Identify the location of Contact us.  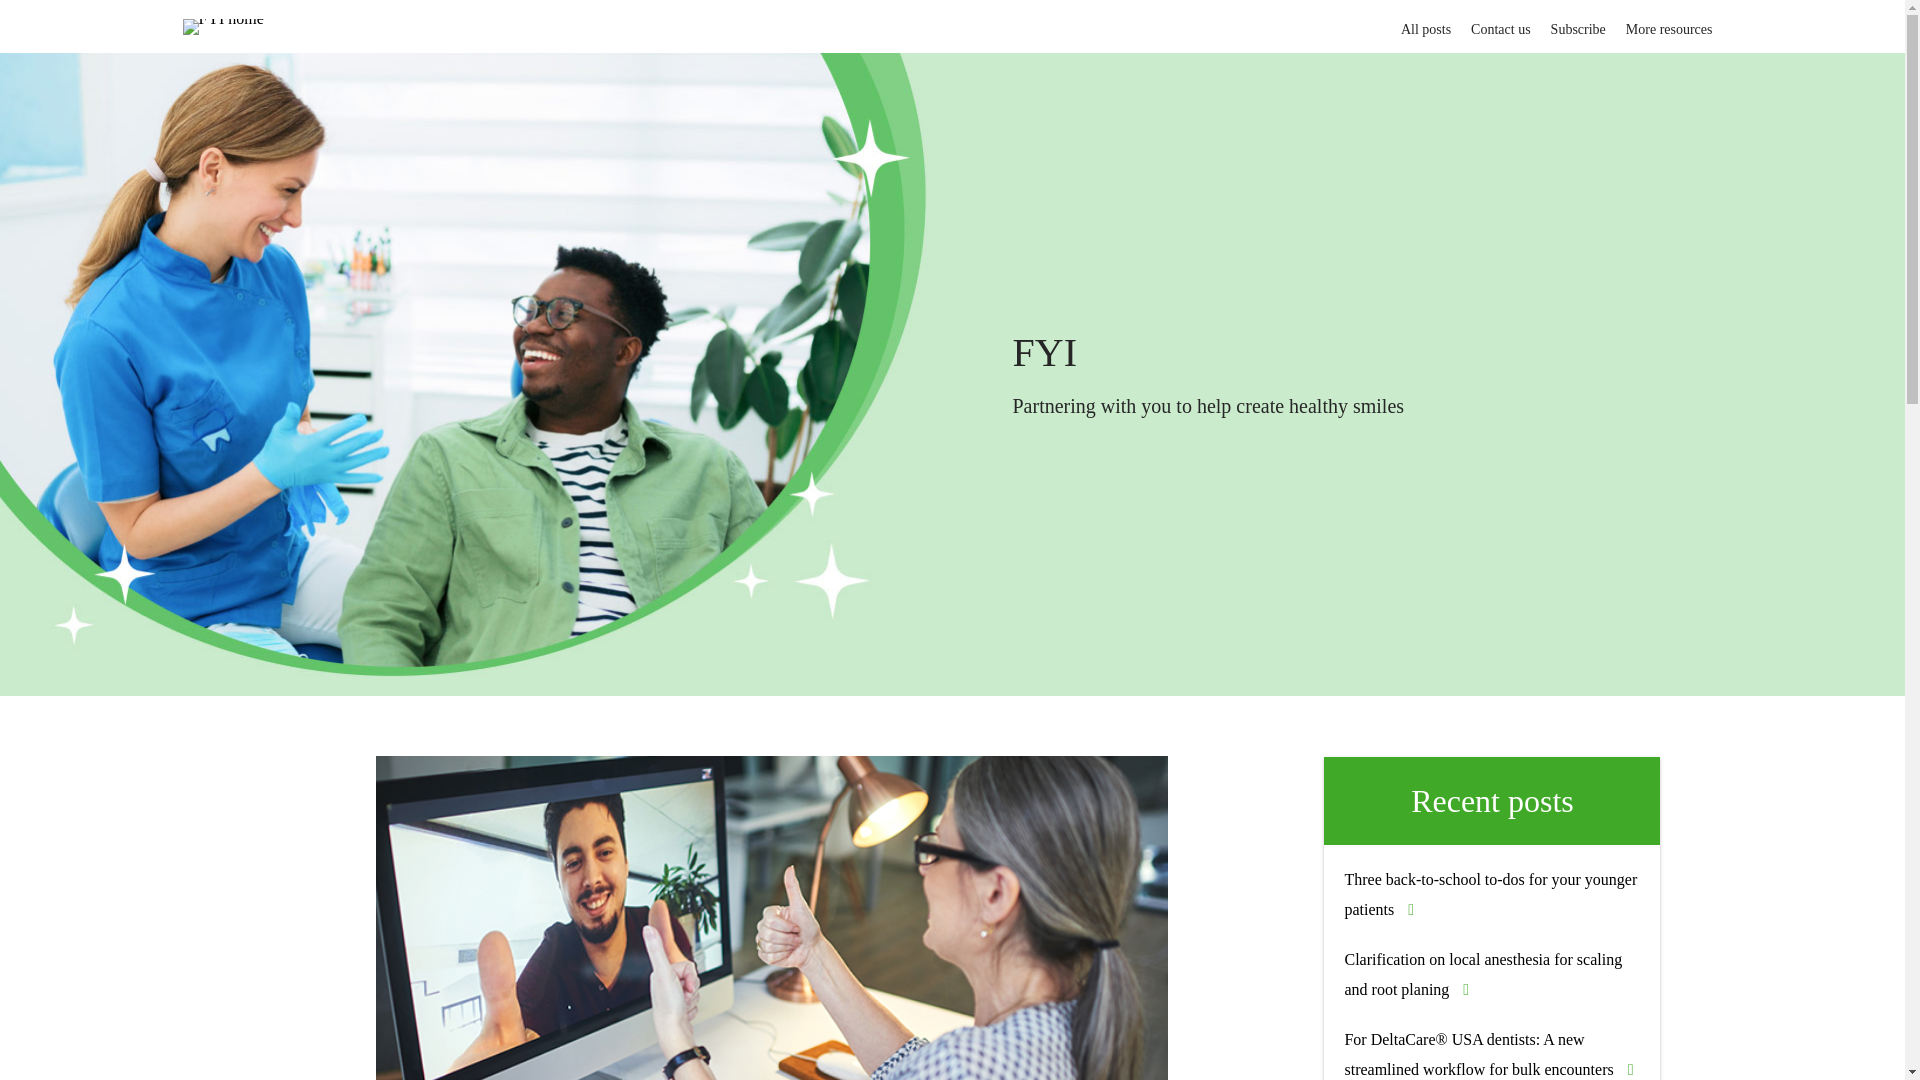
(1501, 24).